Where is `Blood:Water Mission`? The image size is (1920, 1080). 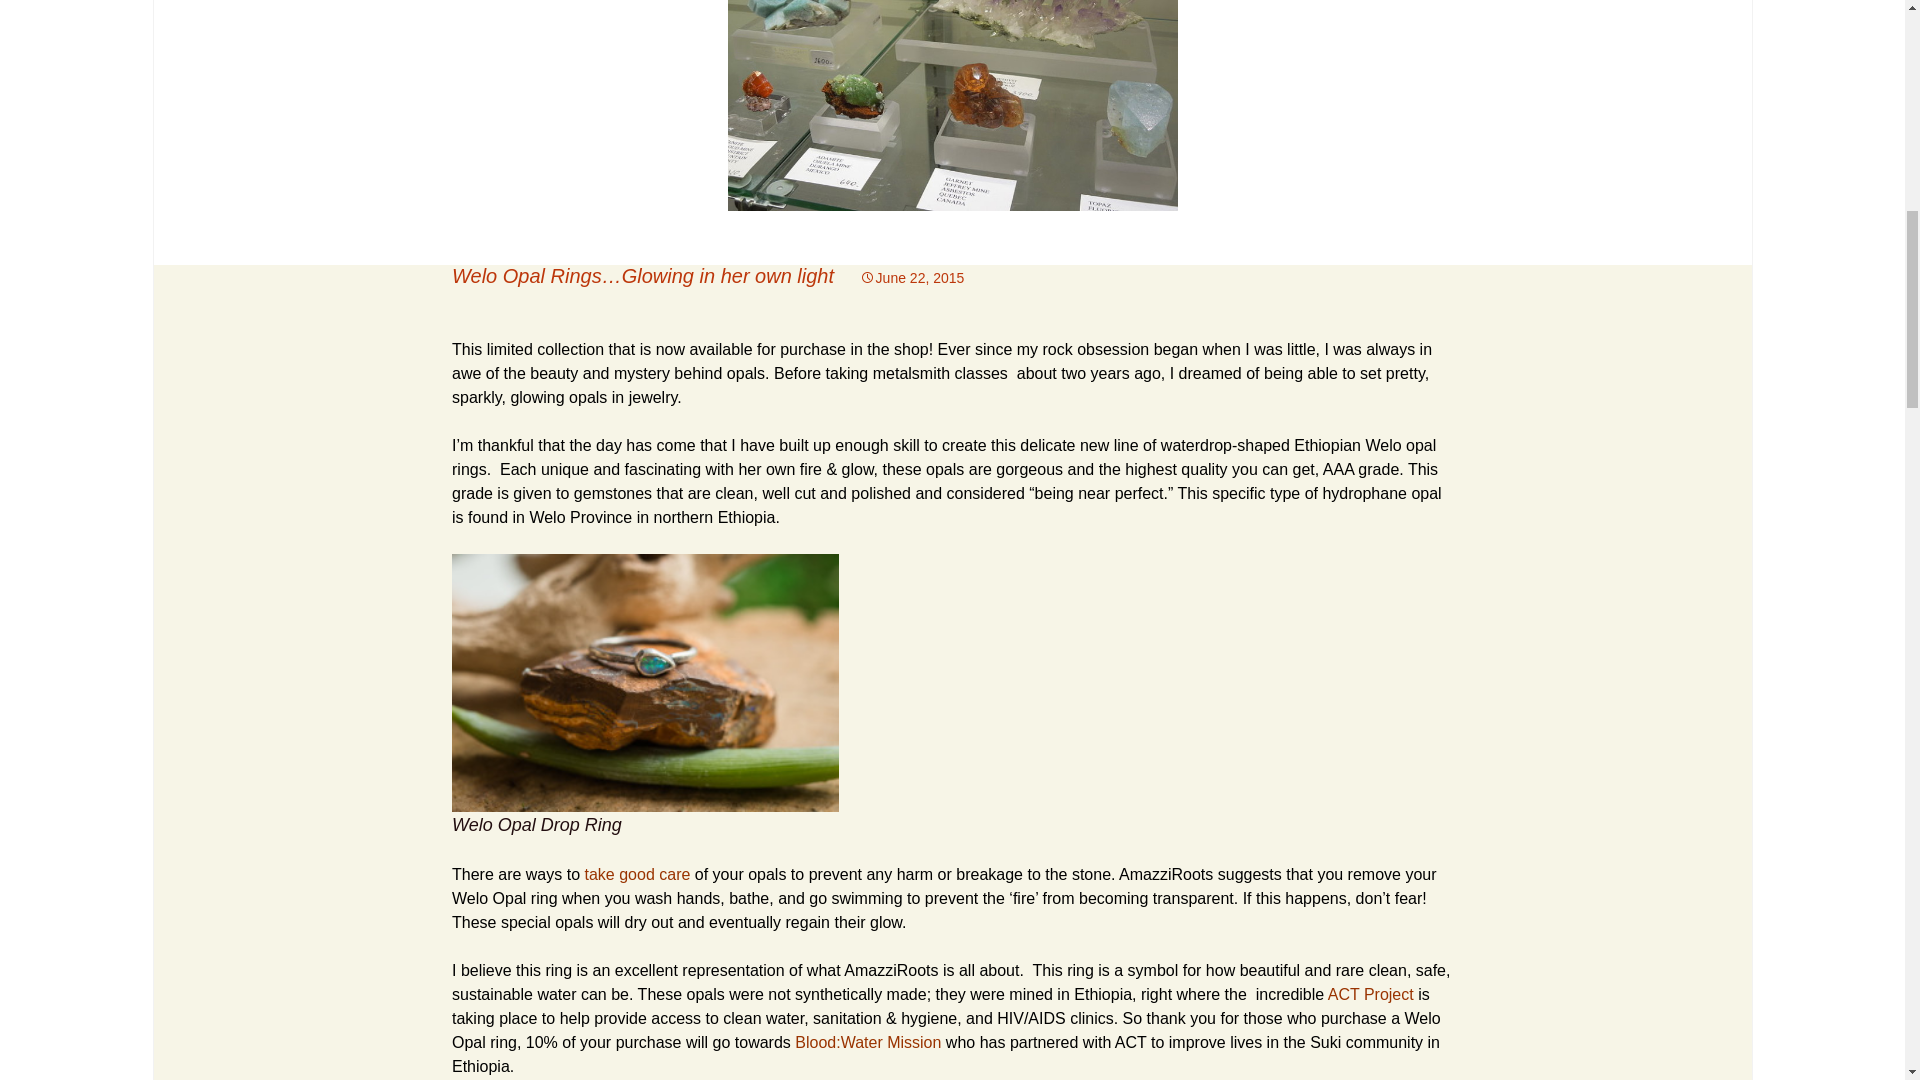 Blood:Water Mission is located at coordinates (867, 1042).